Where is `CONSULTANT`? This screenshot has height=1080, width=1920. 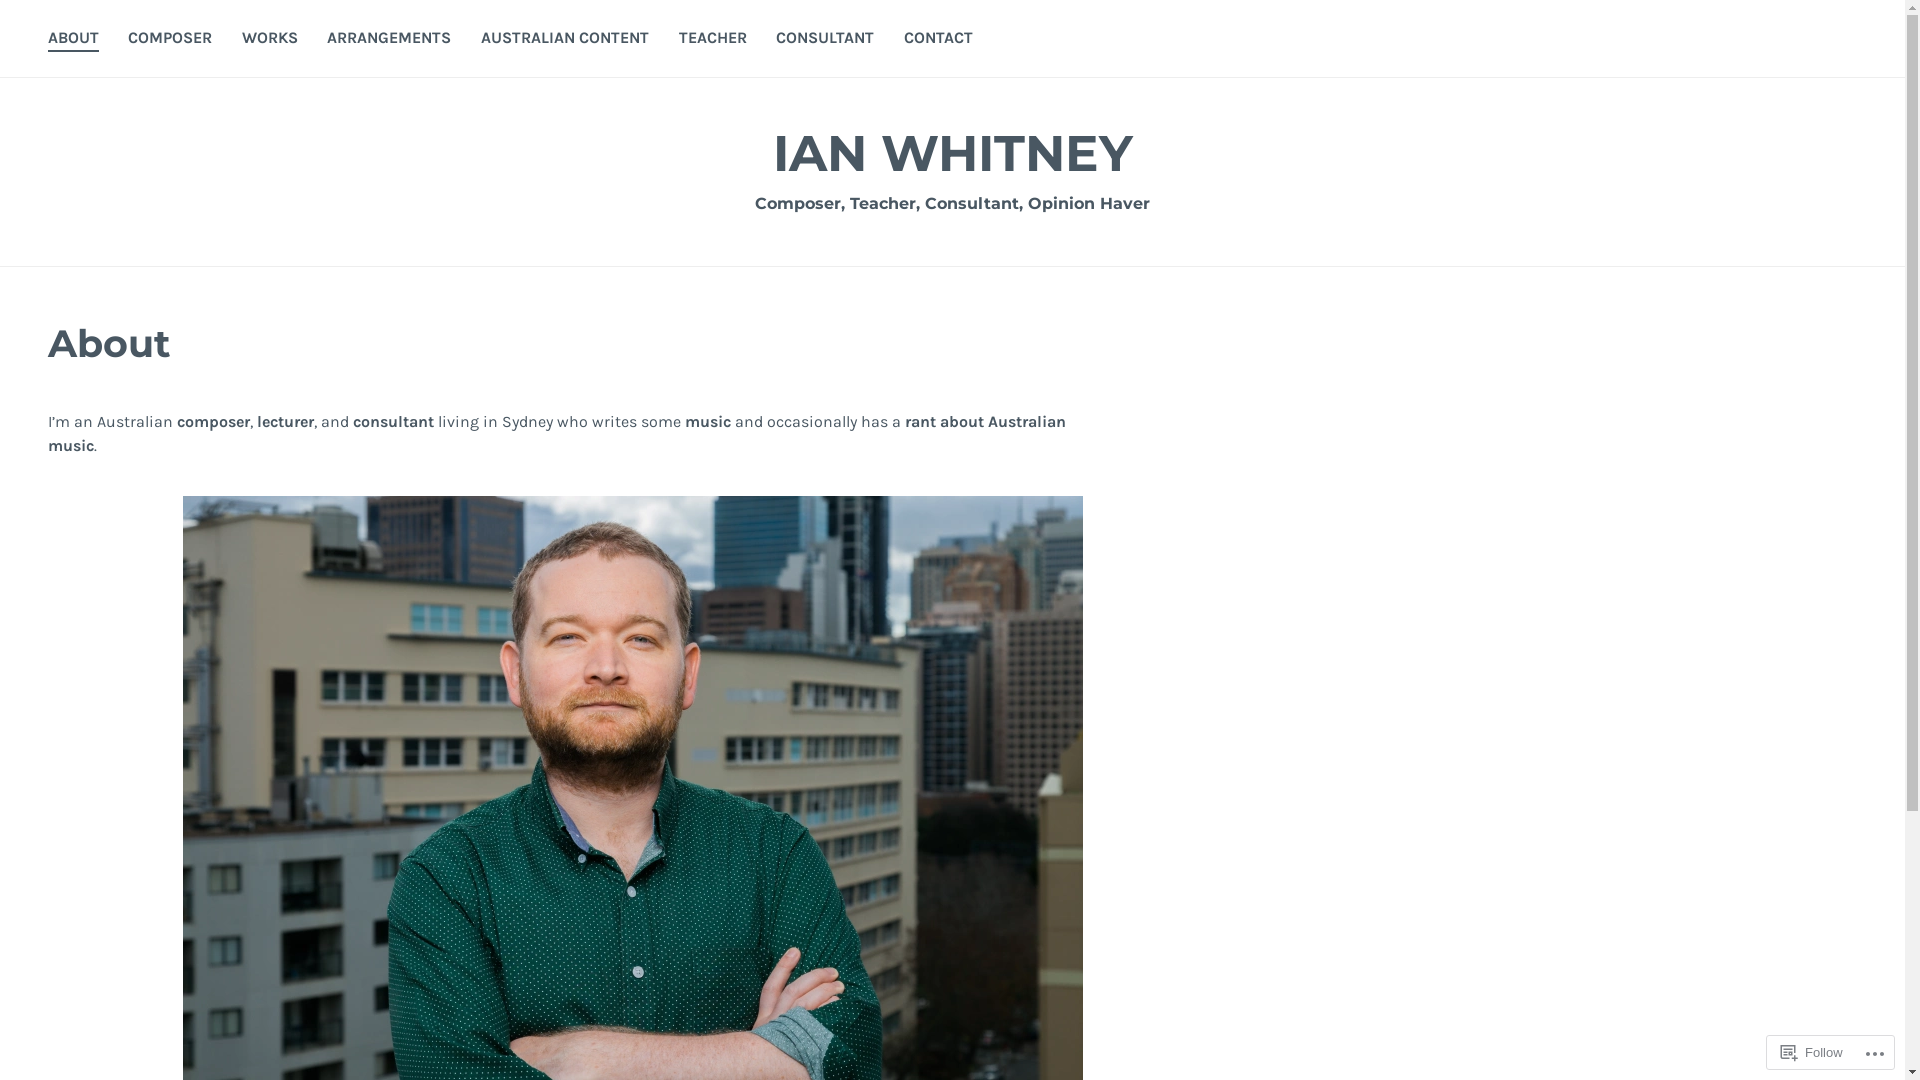 CONSULTANT is located at coordinates (825, 39).